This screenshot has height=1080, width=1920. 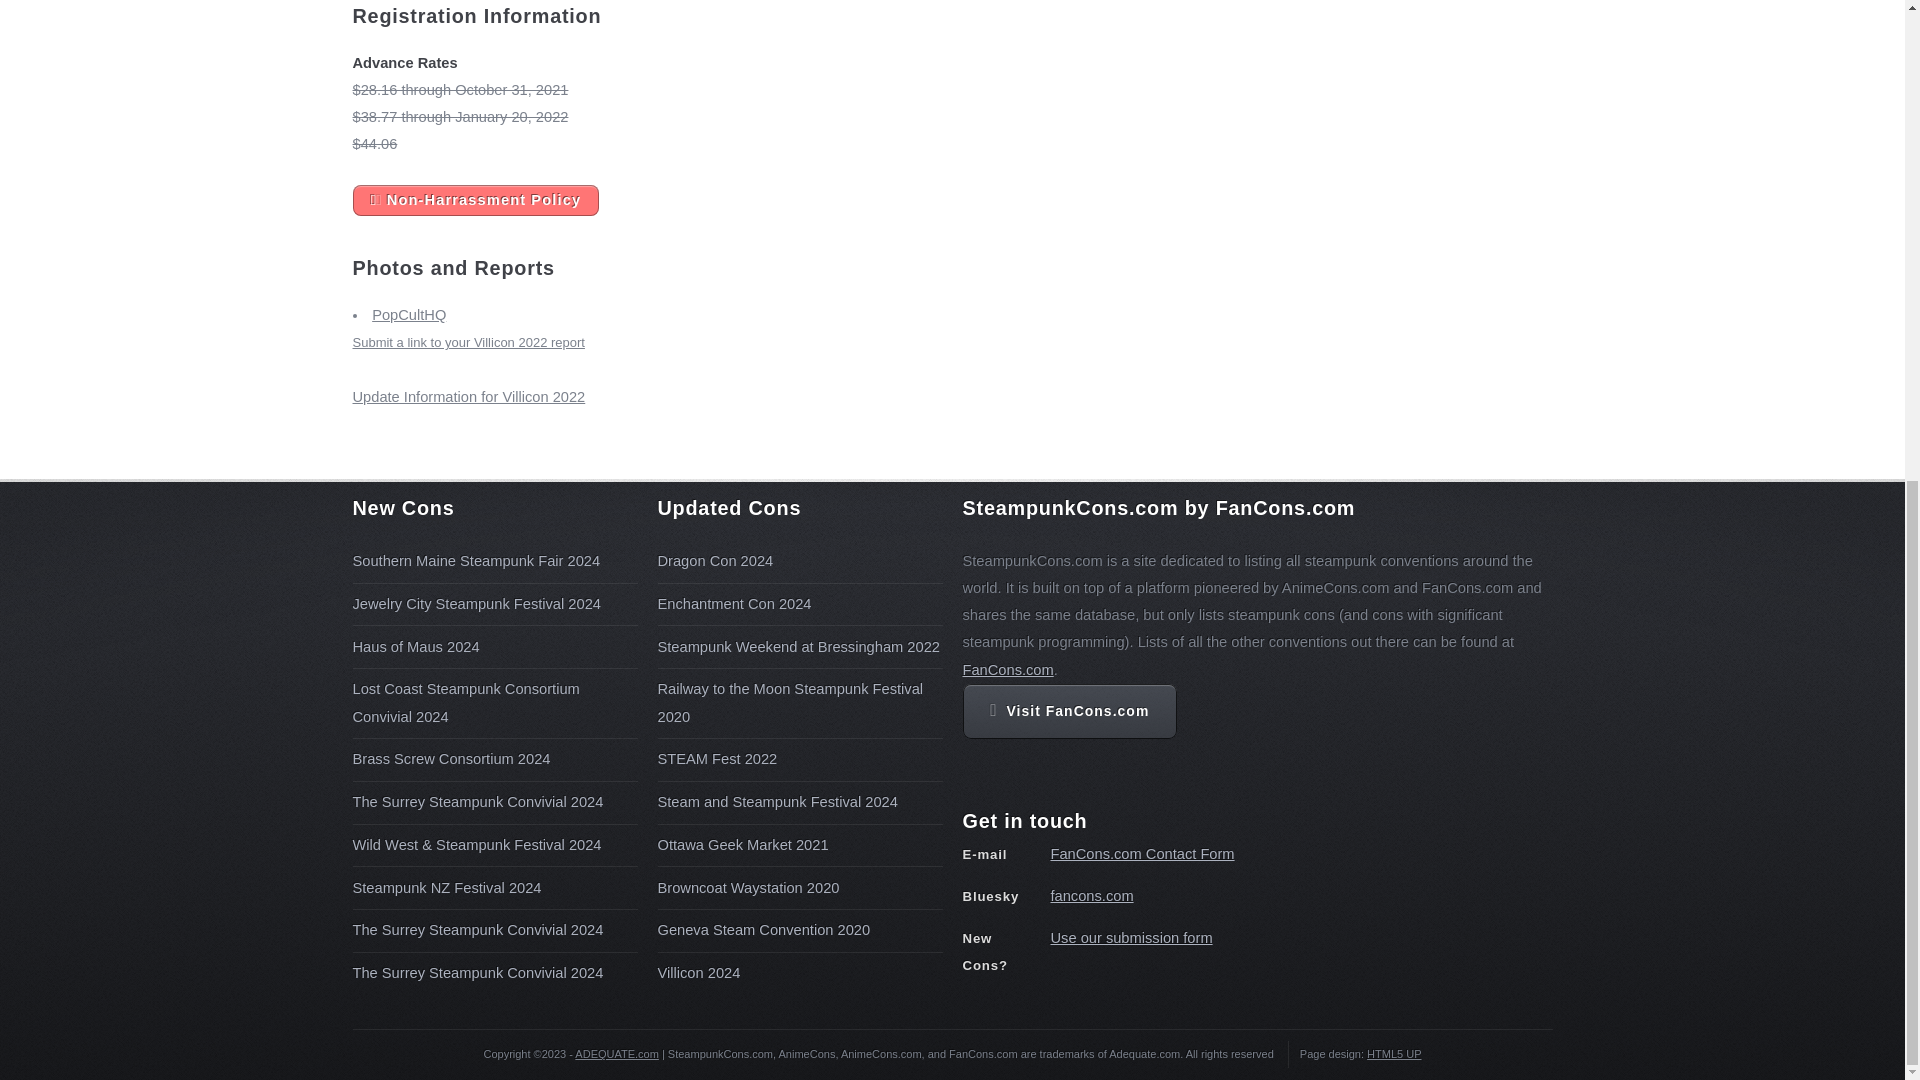 What do you see at coordinates (450, 758) in the screenshot?
I see `Brass Screw Consortium 2024` at bounding box center [450, 758].